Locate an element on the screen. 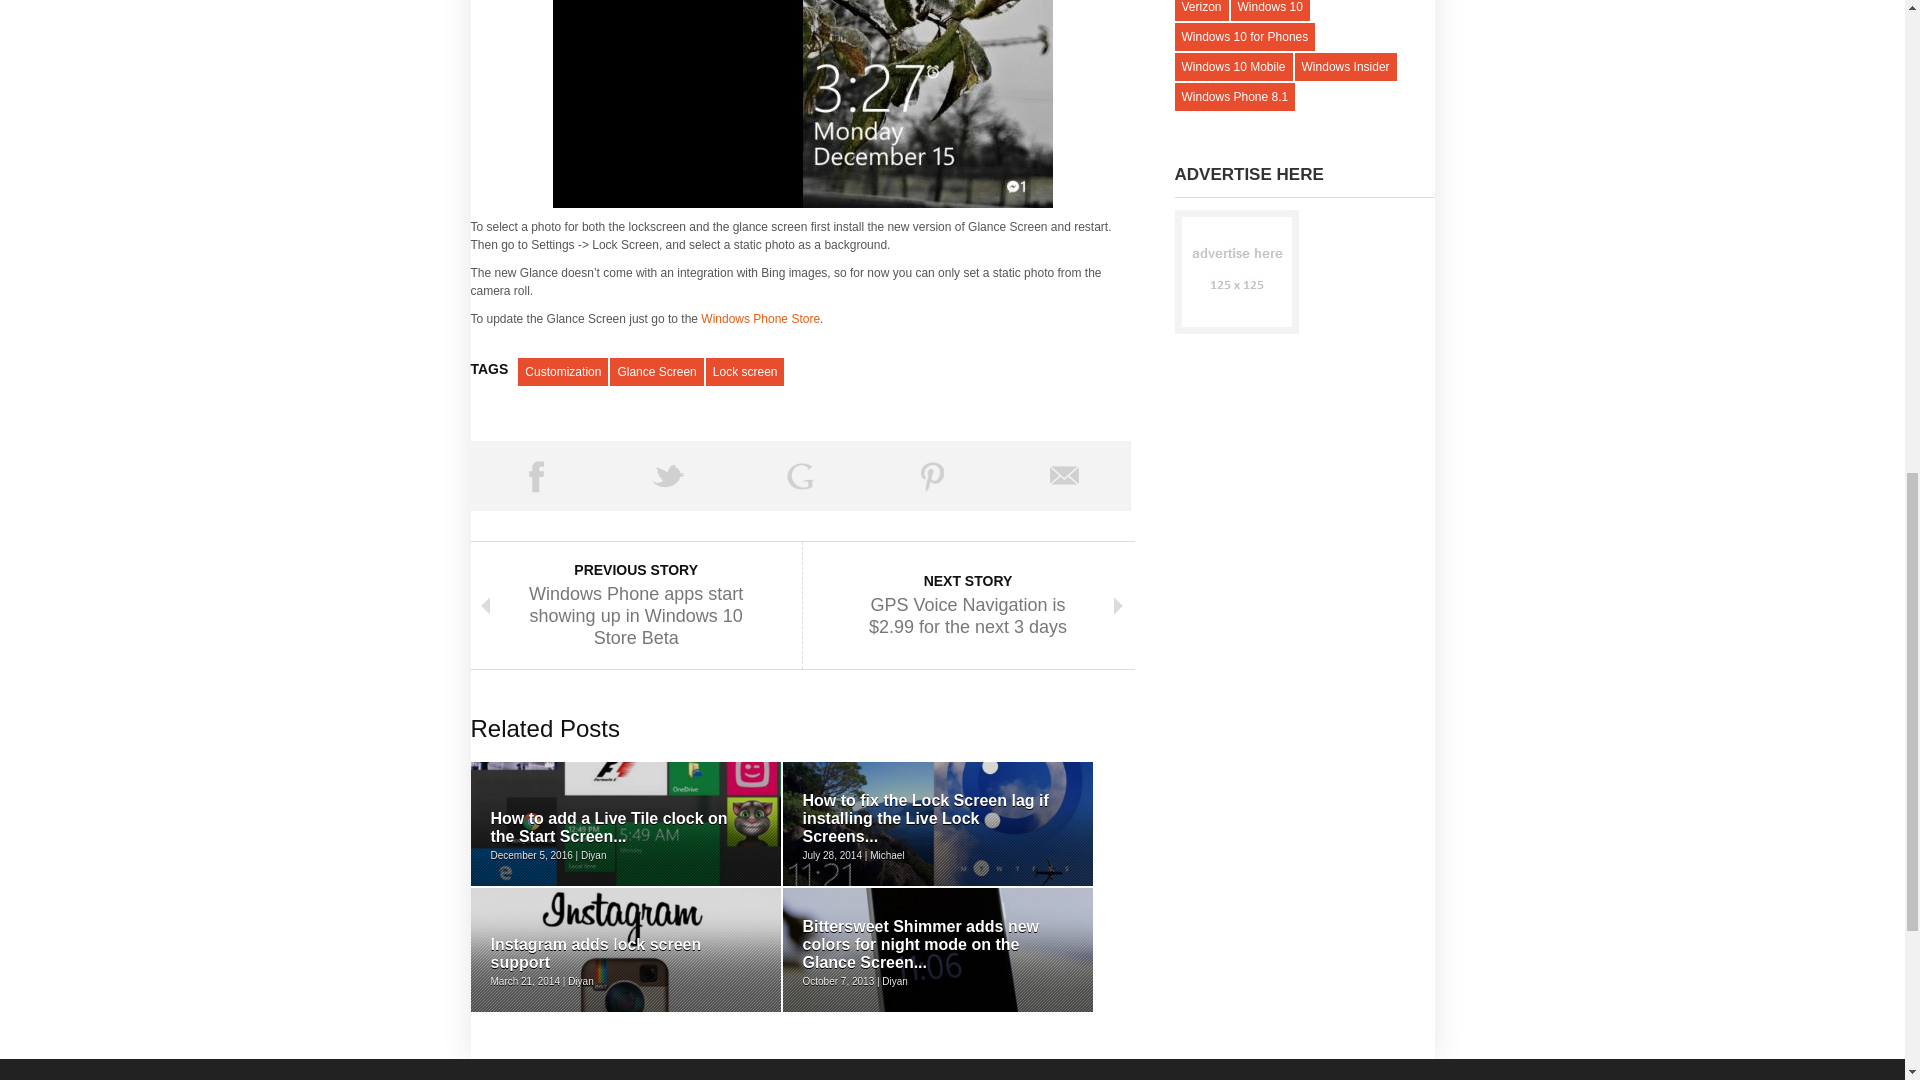 The image size is (1920, 1080). Pin This is located at coordinates (932, 475).